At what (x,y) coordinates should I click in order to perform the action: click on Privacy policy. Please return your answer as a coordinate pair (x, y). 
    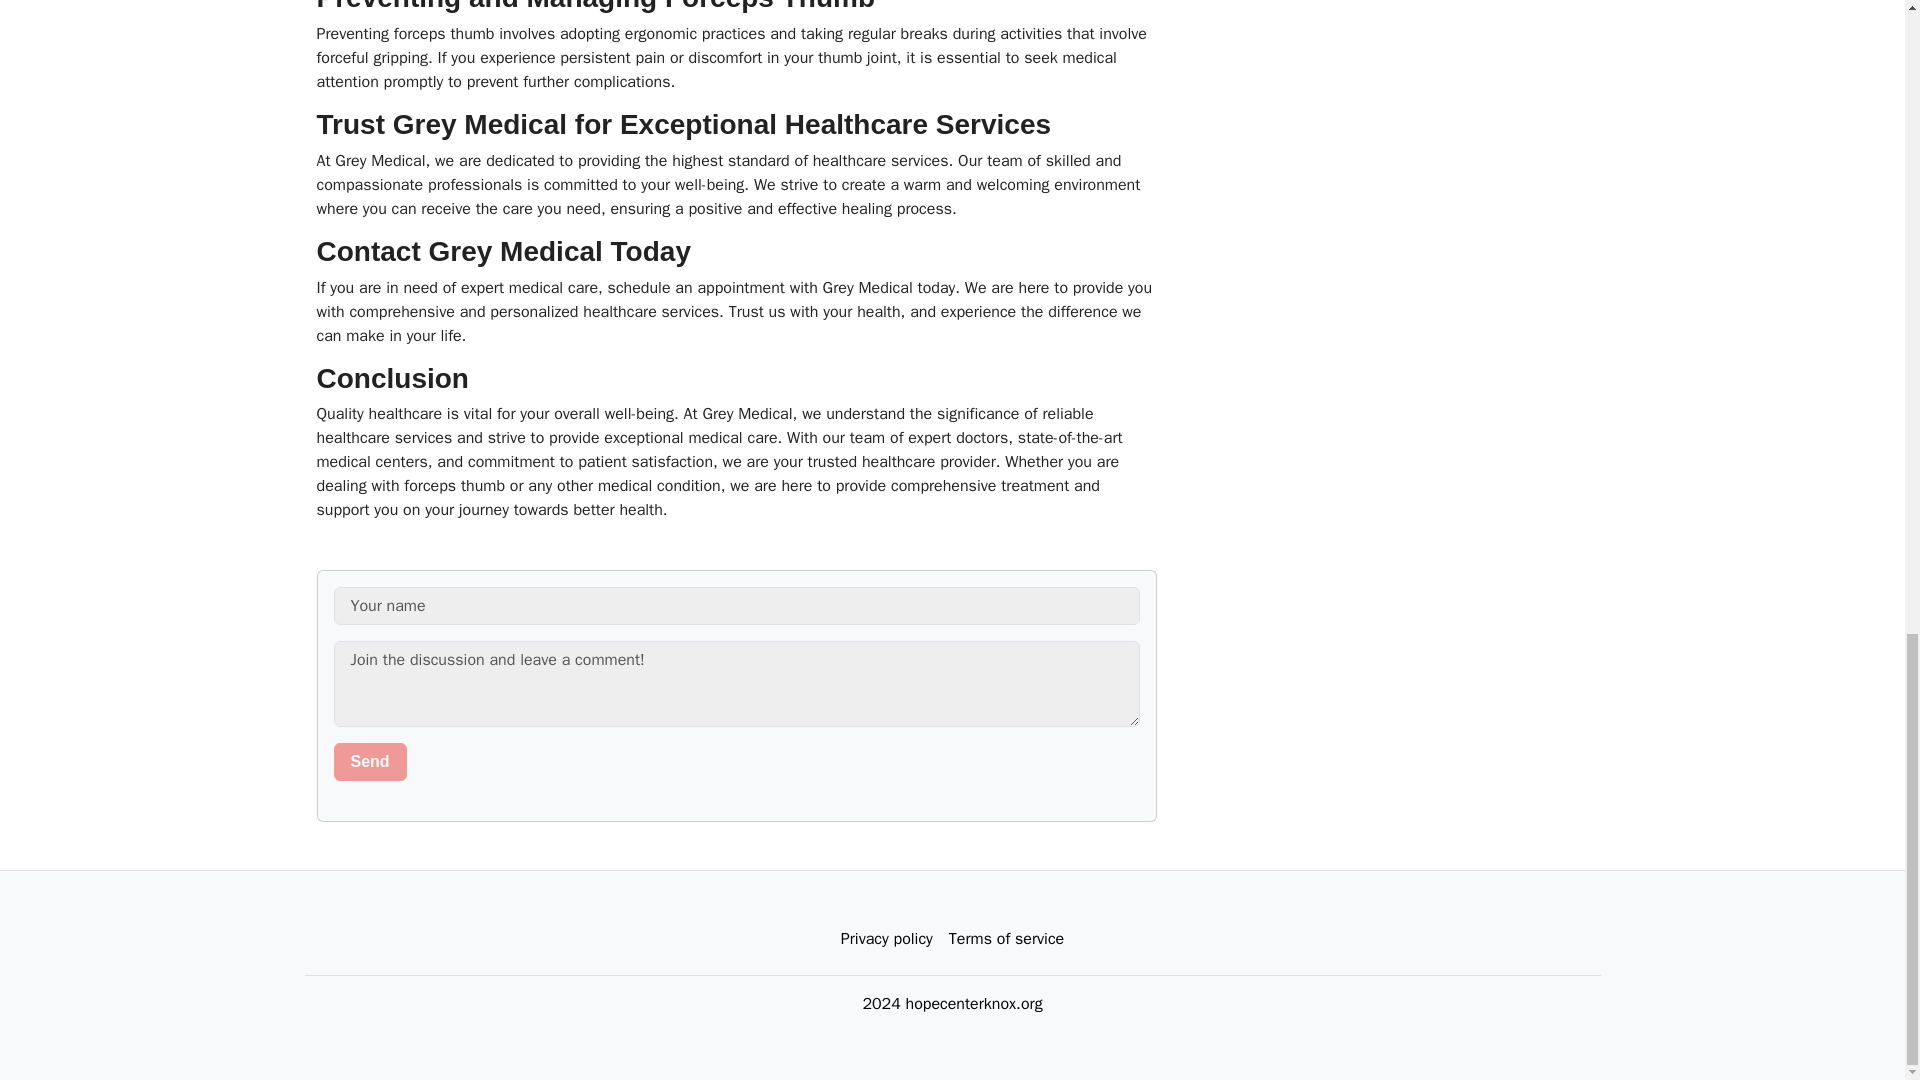
    Looking at the image, I should click on (886, 939).